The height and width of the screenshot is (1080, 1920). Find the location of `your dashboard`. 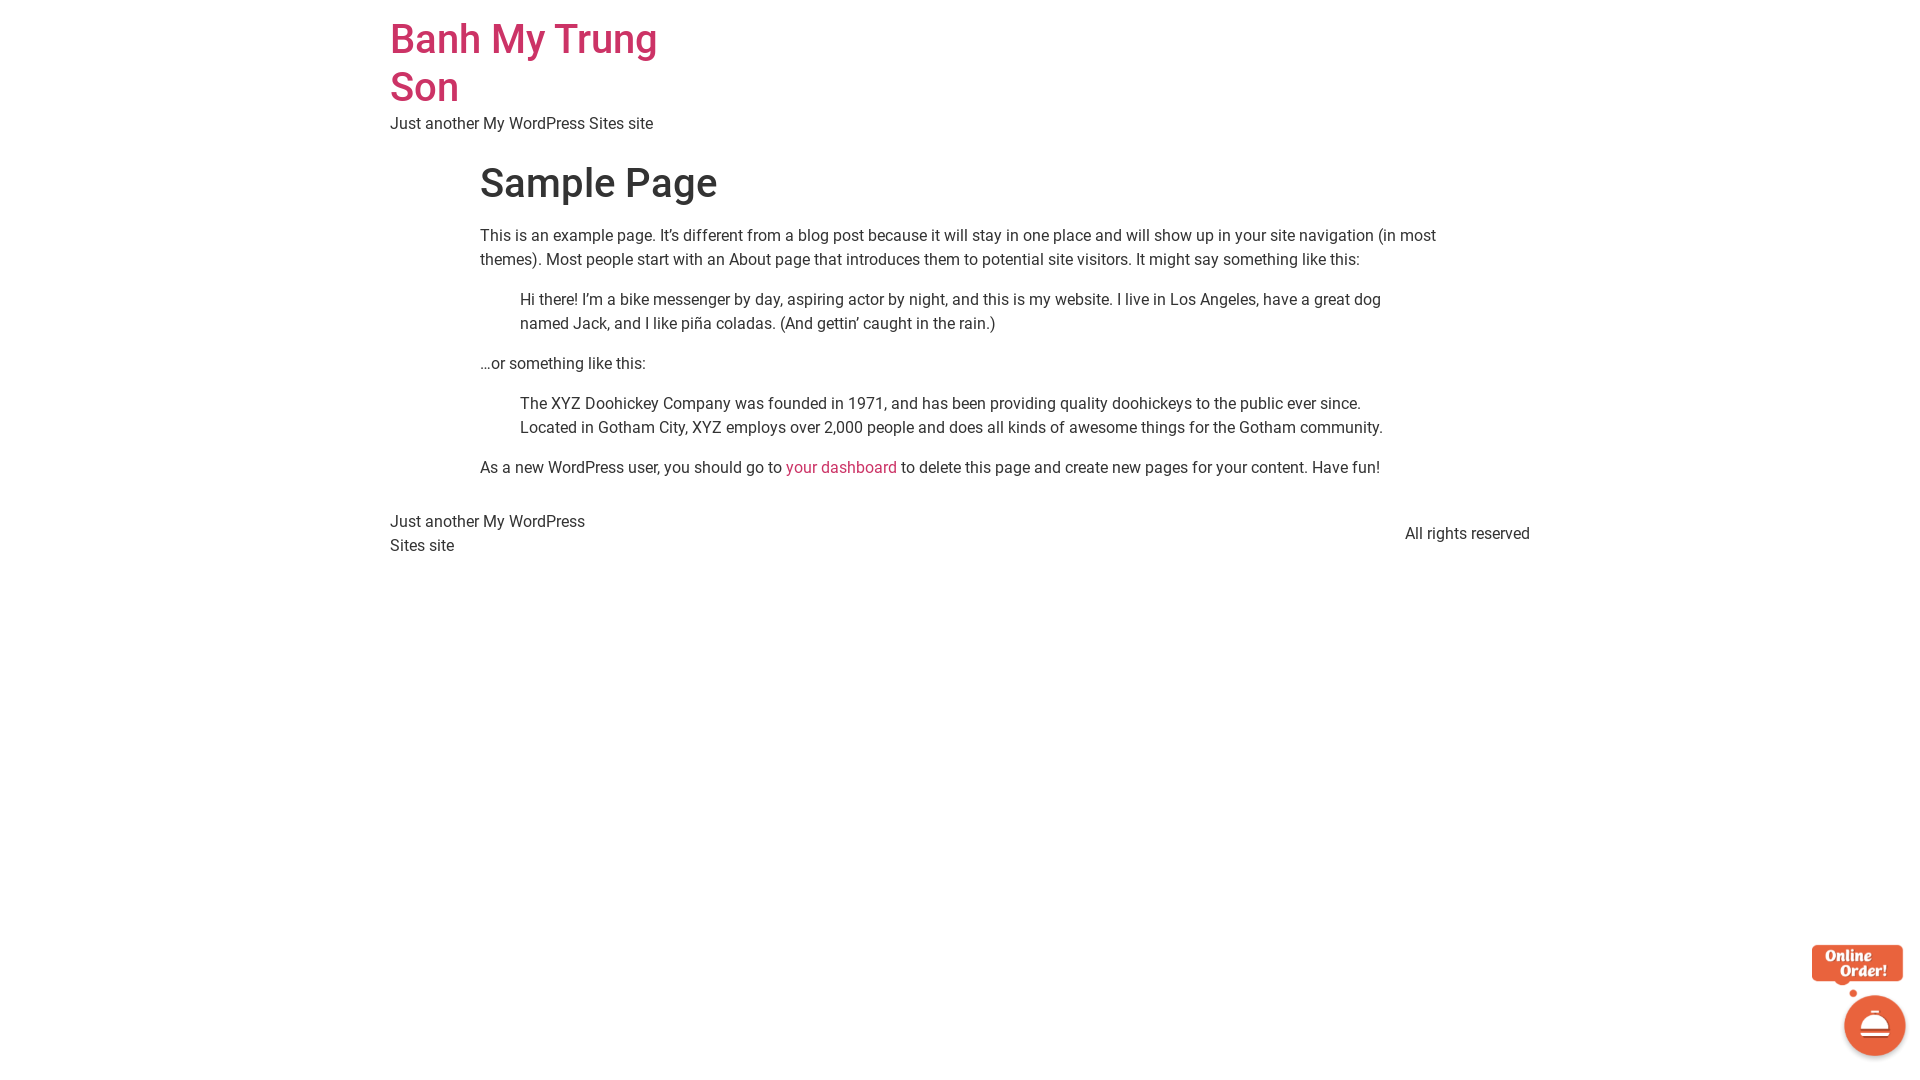

your dashboard is located at coordinates (842, 468).